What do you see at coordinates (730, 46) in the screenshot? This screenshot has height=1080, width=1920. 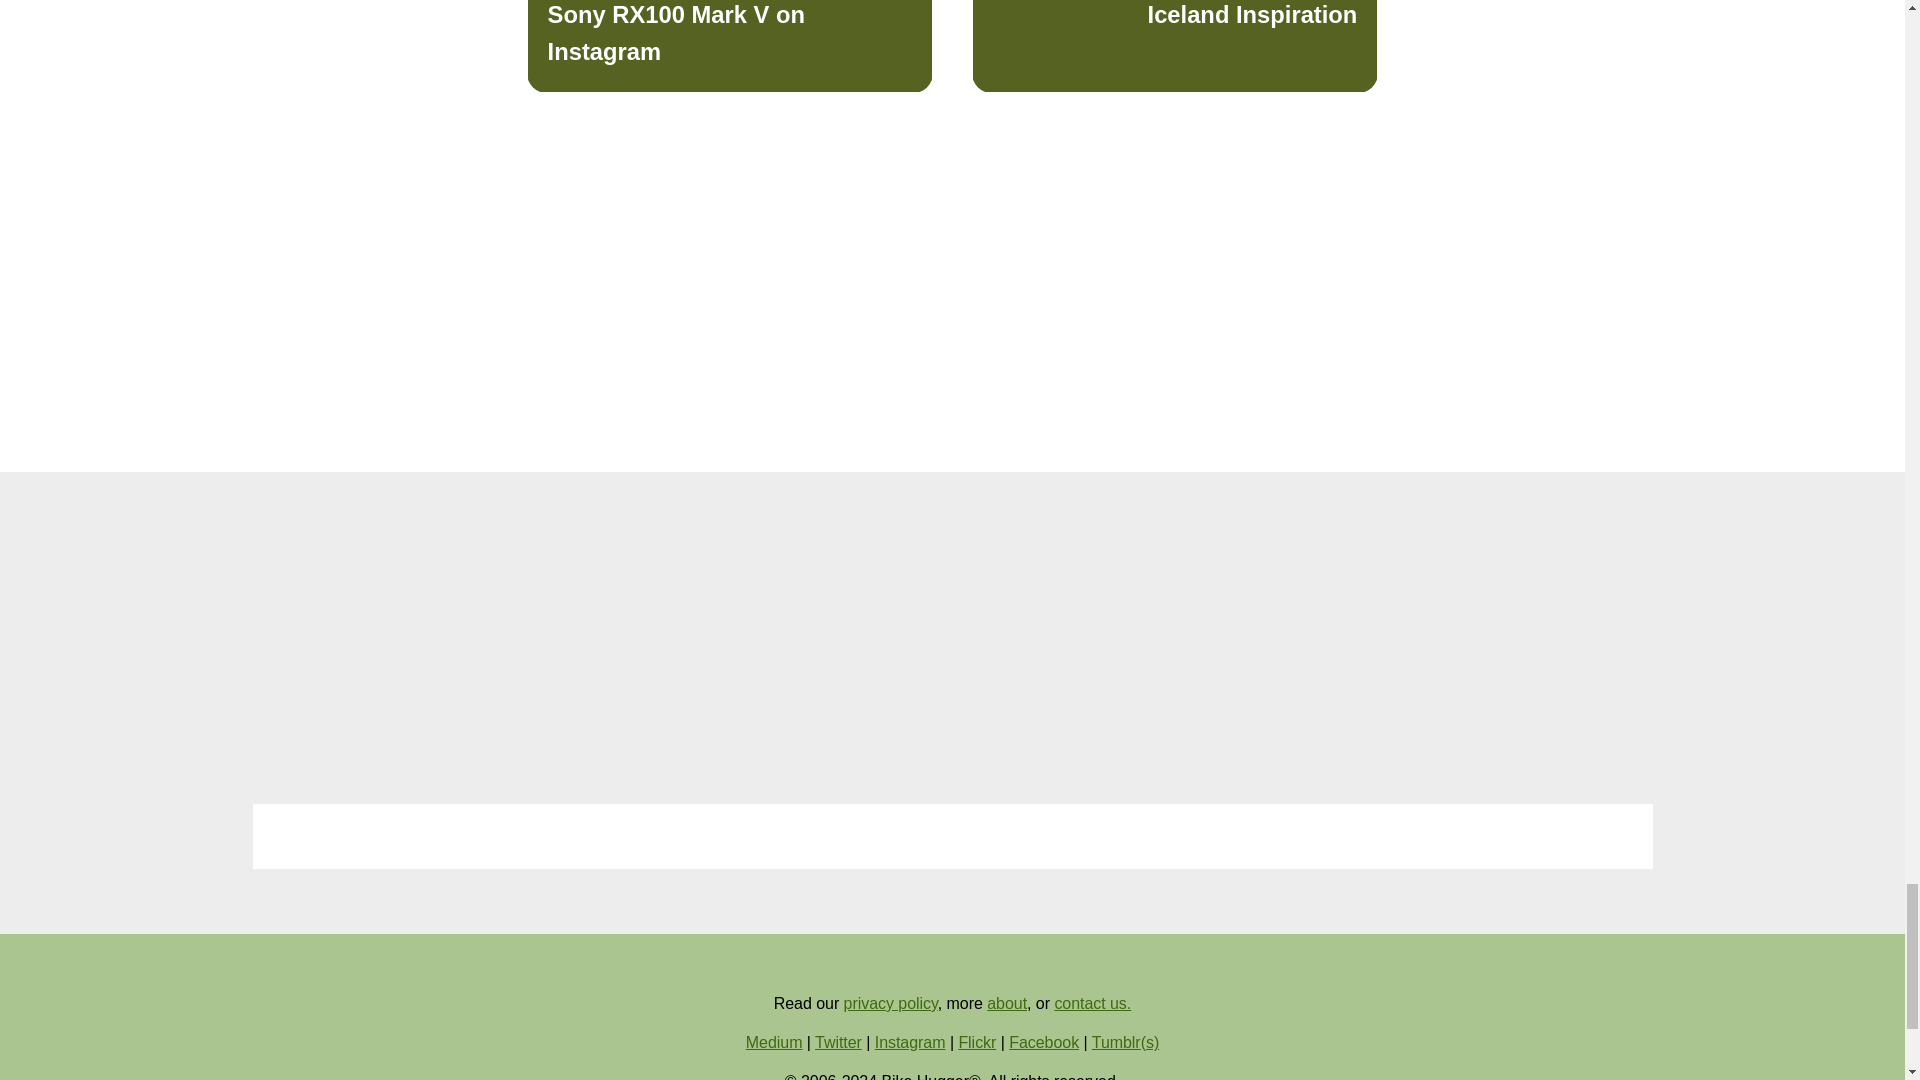 I see `about` at bounding box center [730, 46].